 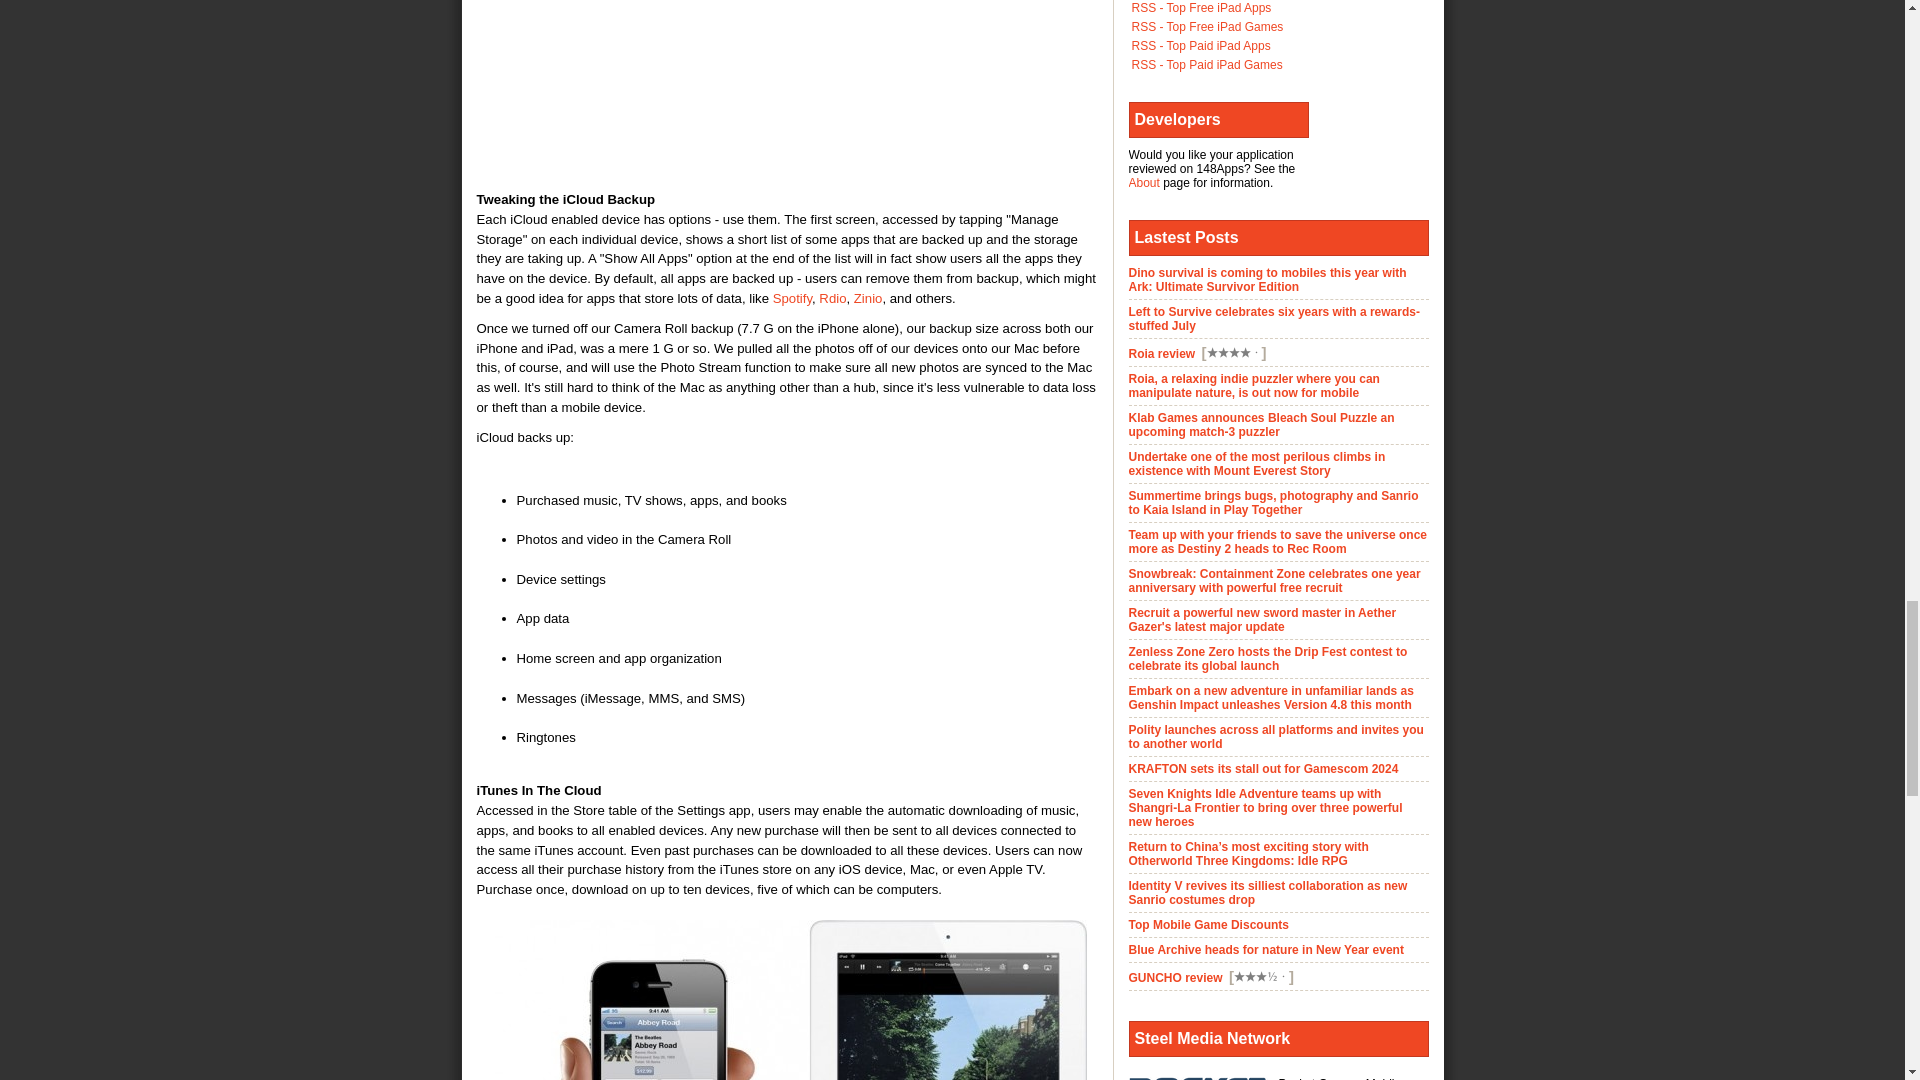 I want to click on Rdio, so click(x=832, y=298).